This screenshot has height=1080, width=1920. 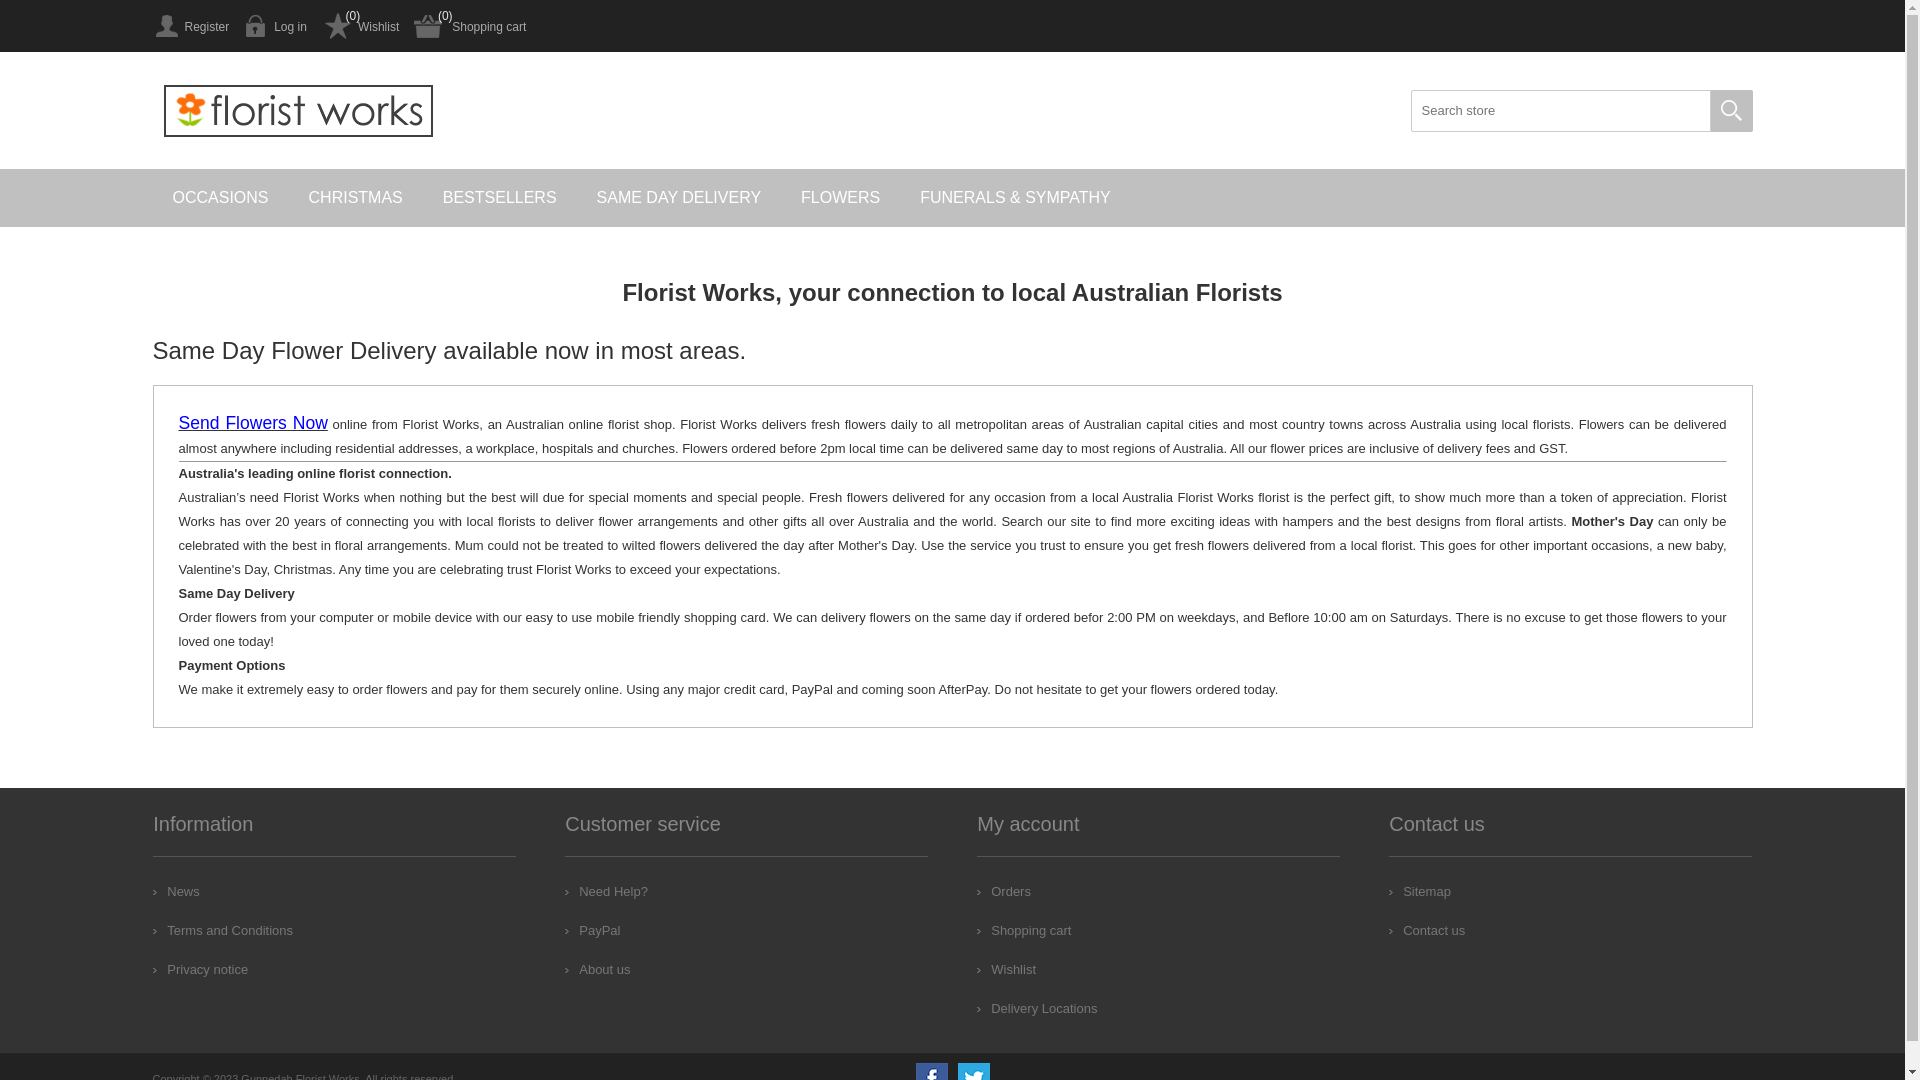 What do you see at coordinates (356, 198) in the screenshot?
I see `CHRISTMAS` at bounding box center [356, 198].